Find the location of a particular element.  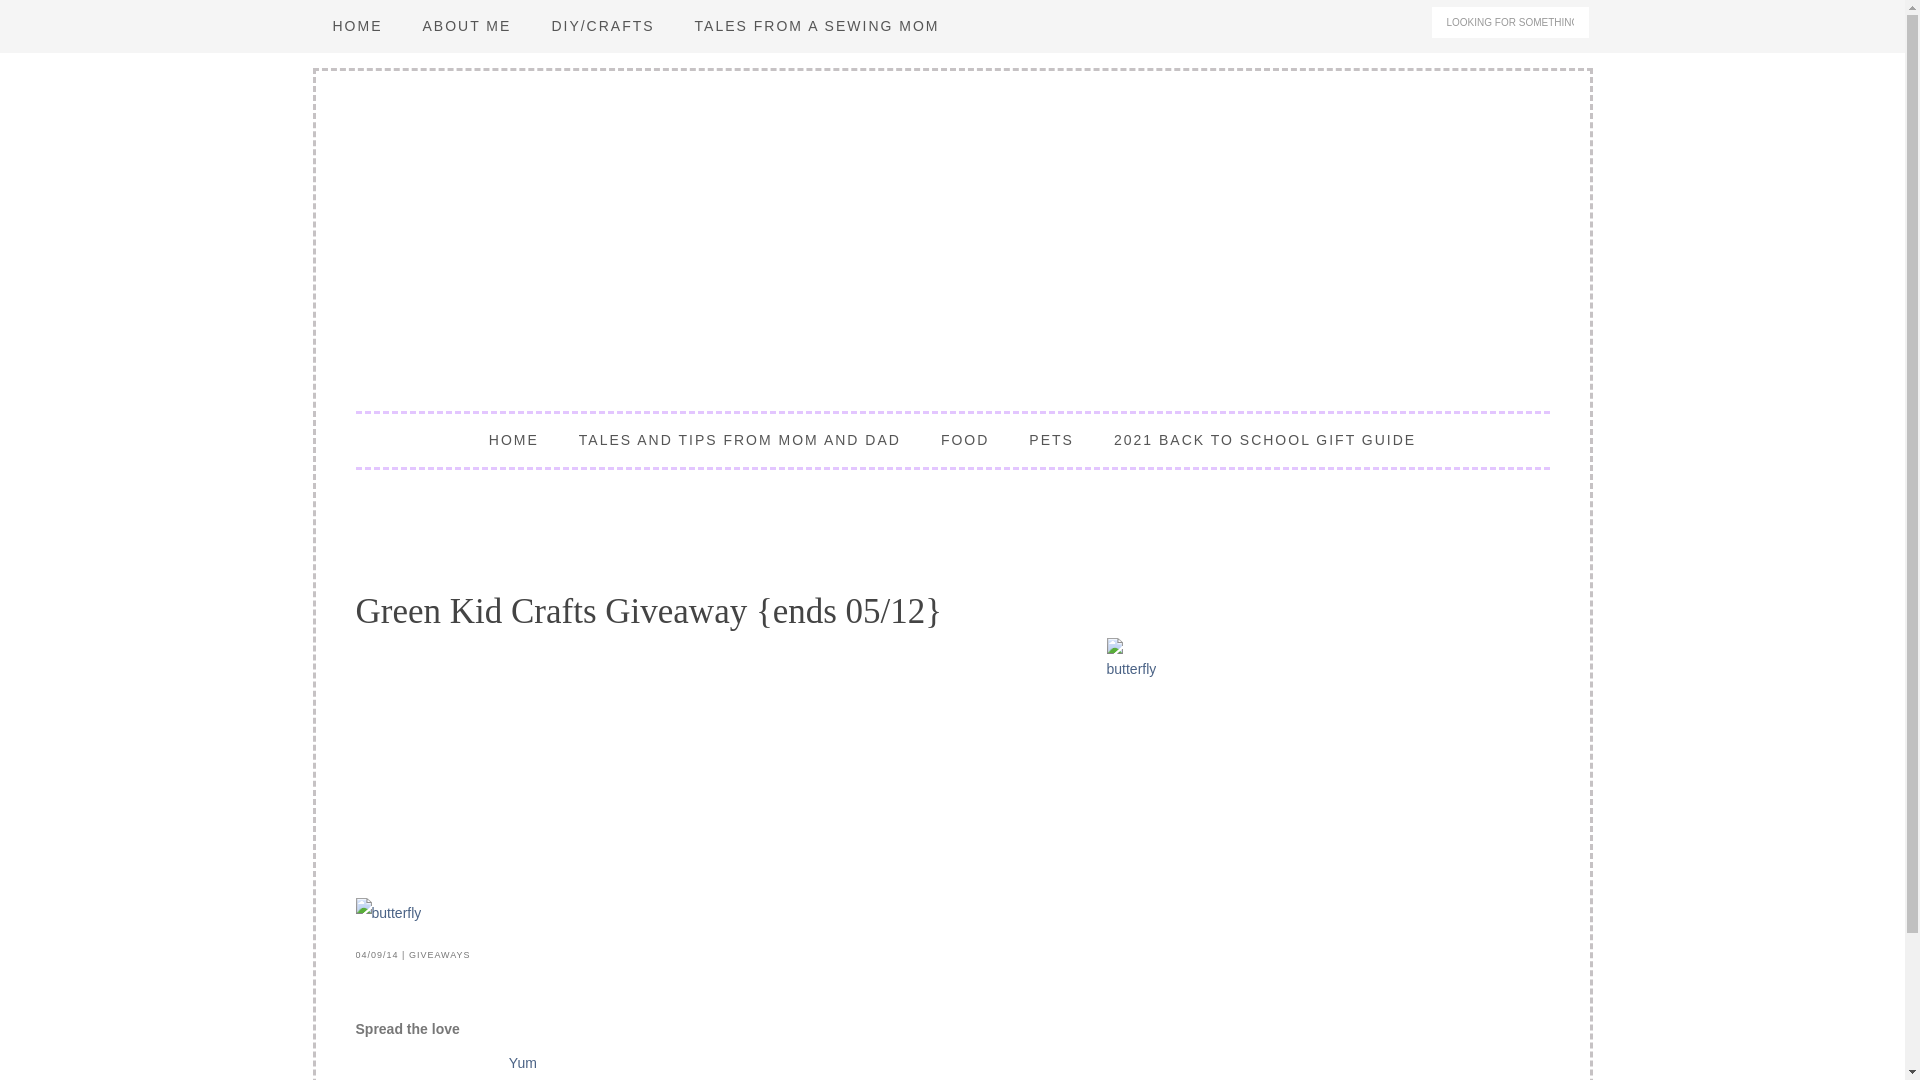

Yum is located at coordinates (522, 1062).